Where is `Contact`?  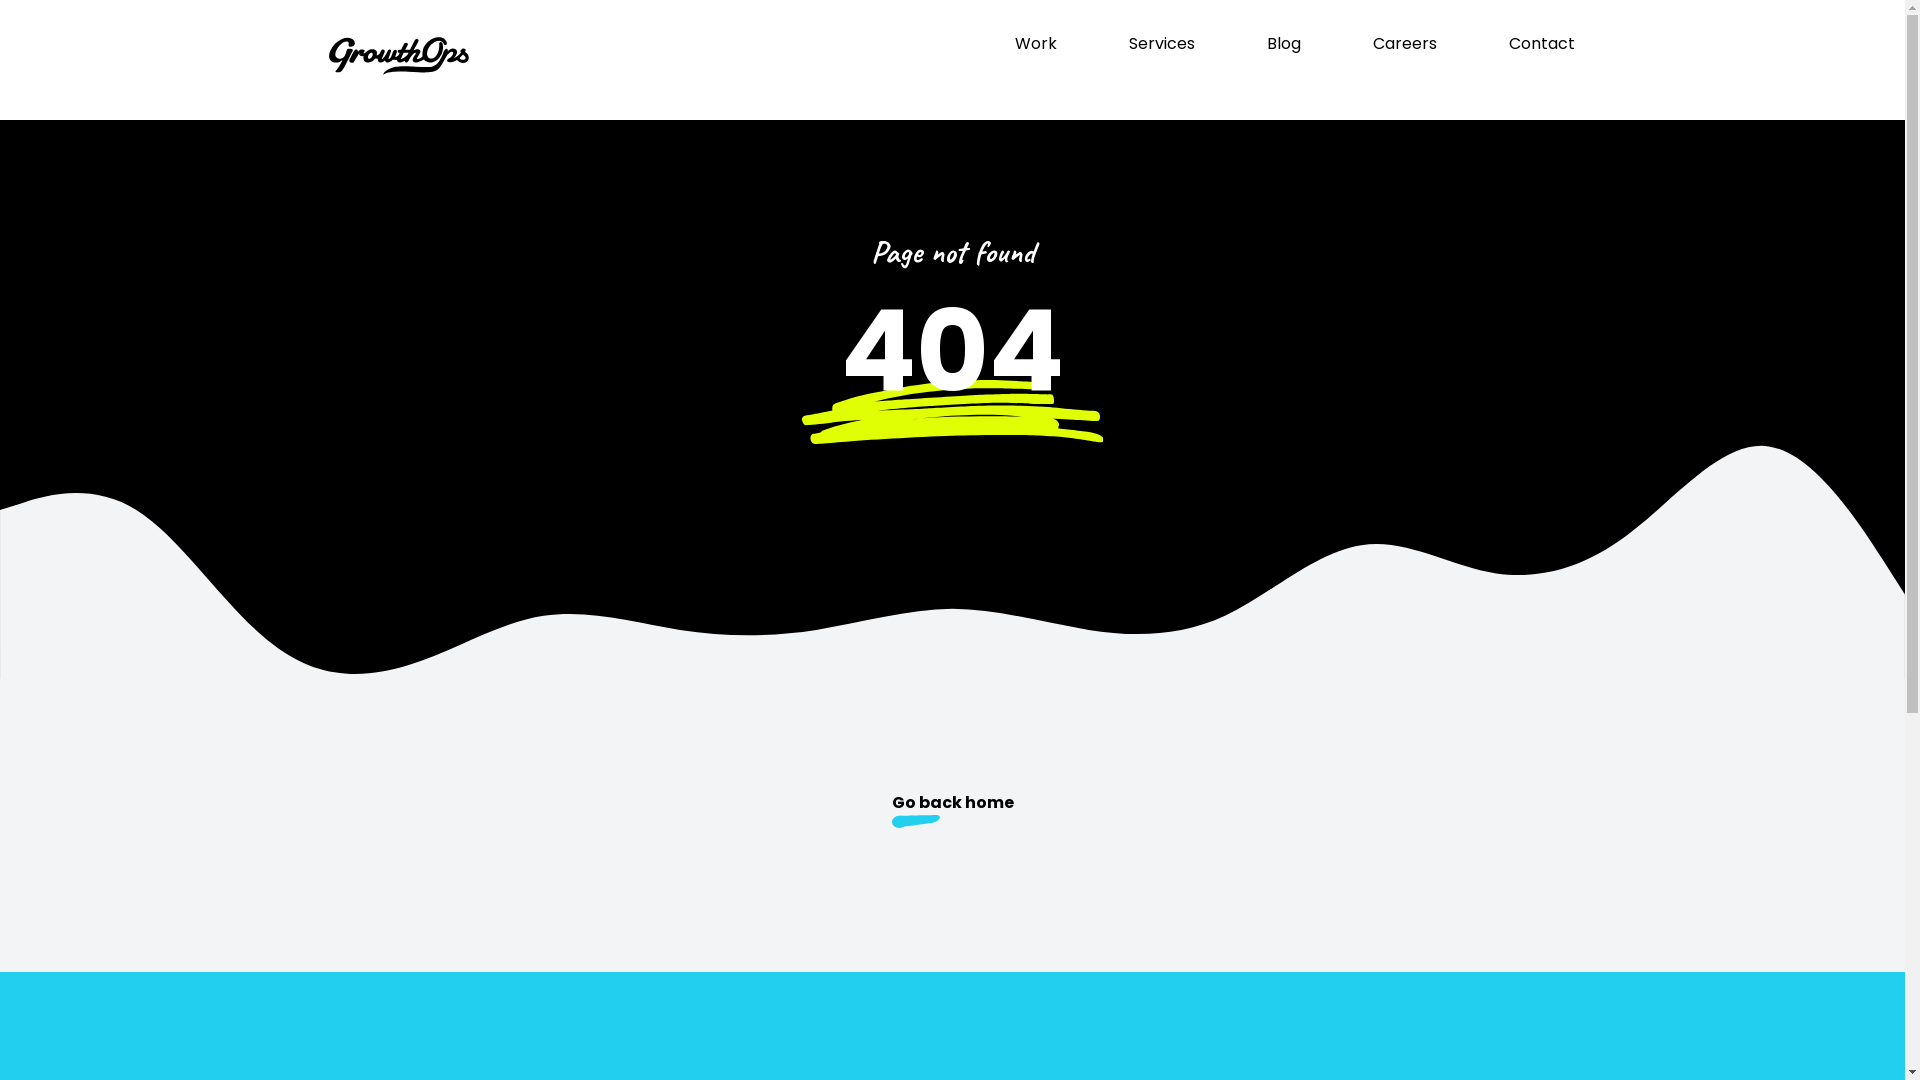
Contact is located at coordinates (1541, 44).